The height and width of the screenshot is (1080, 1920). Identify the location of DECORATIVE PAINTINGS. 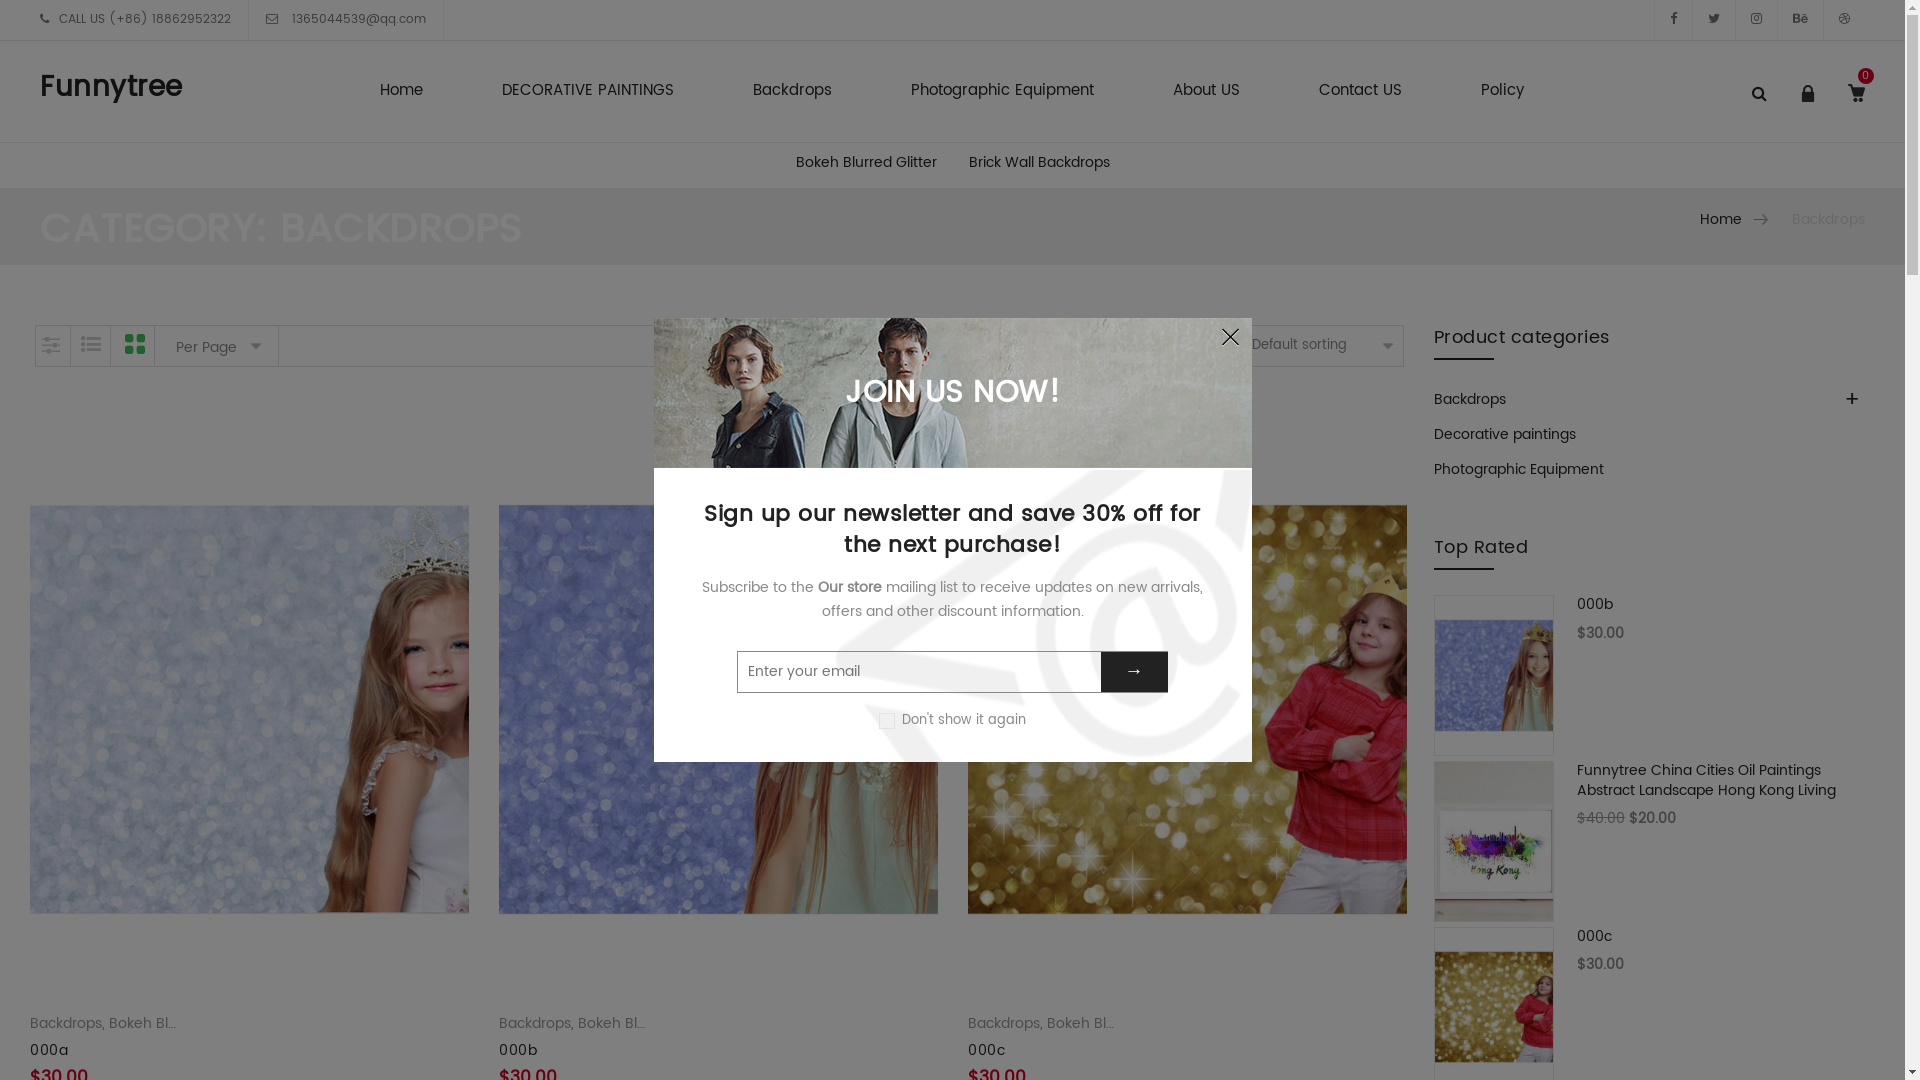
(588, 92).